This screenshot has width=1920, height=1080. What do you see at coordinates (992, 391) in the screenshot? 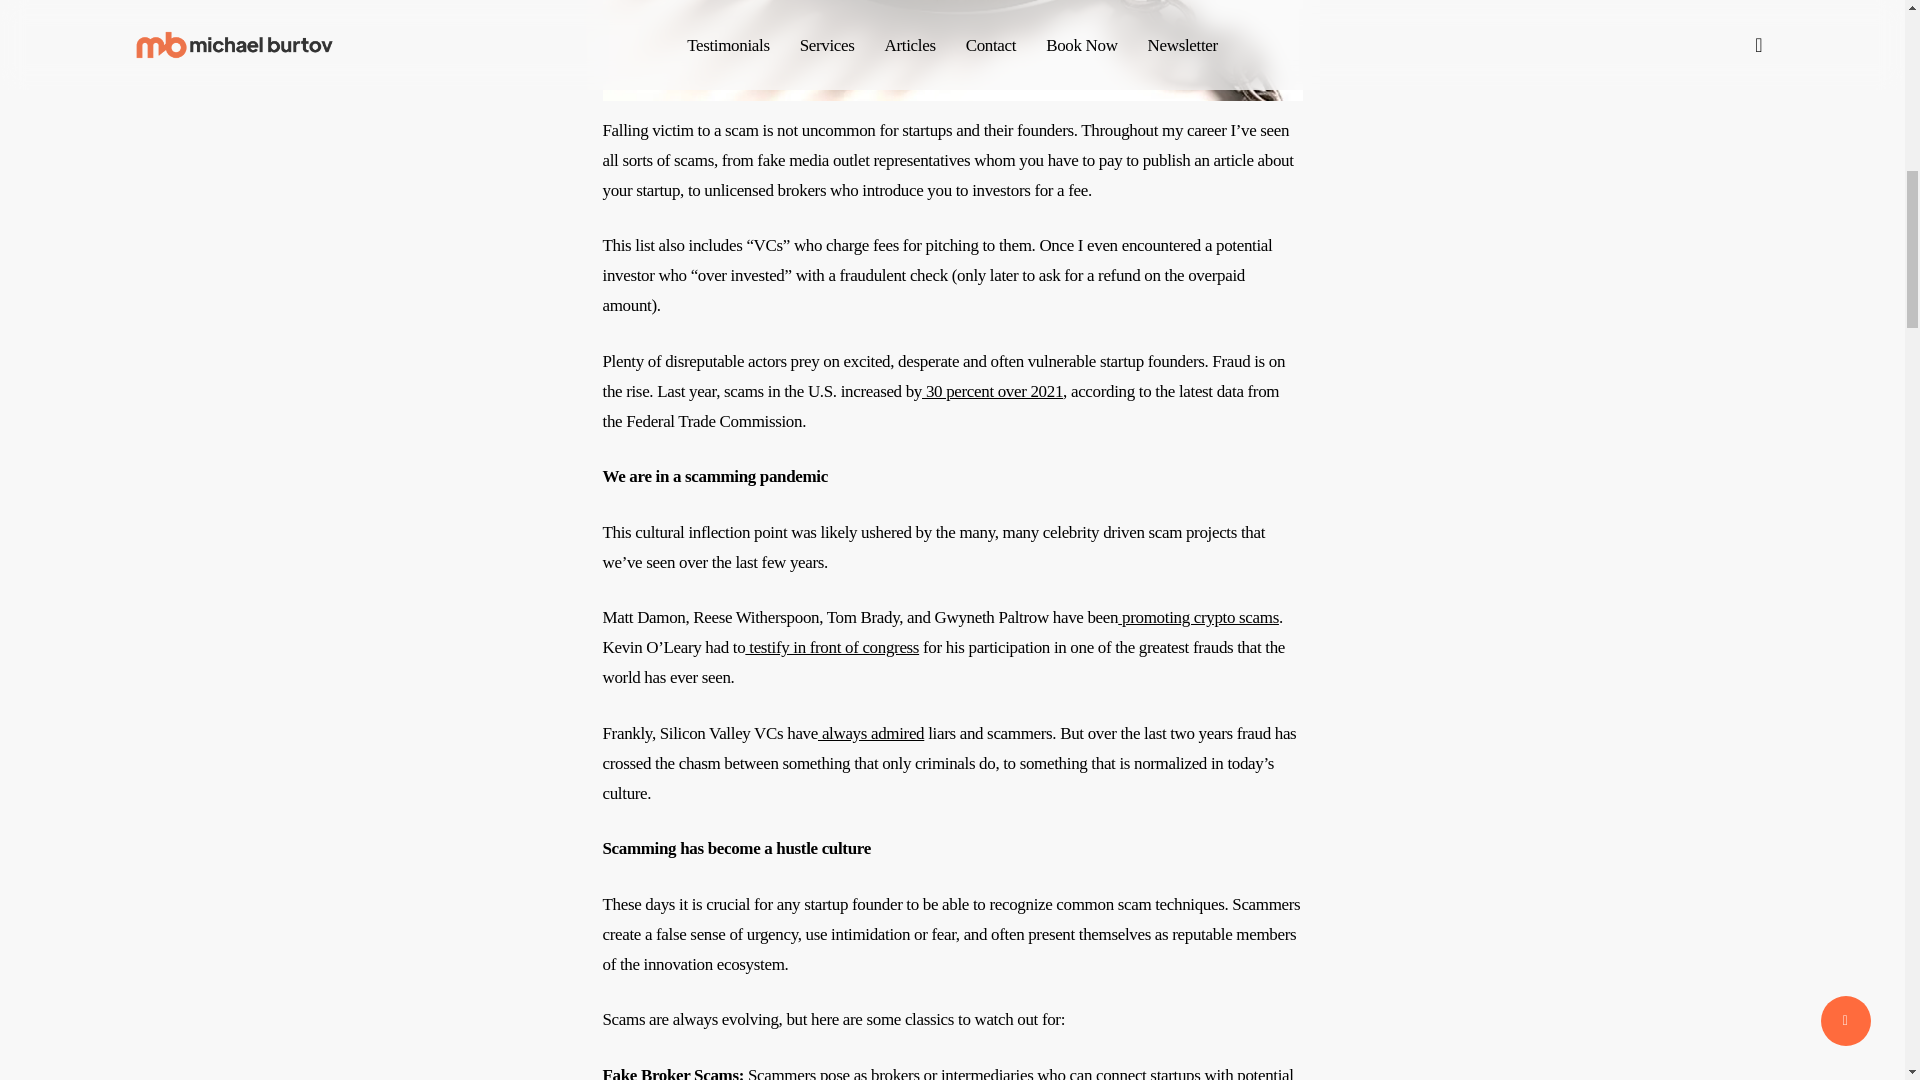
I see `30 percent over 2021` at bounding box center [992, 391].